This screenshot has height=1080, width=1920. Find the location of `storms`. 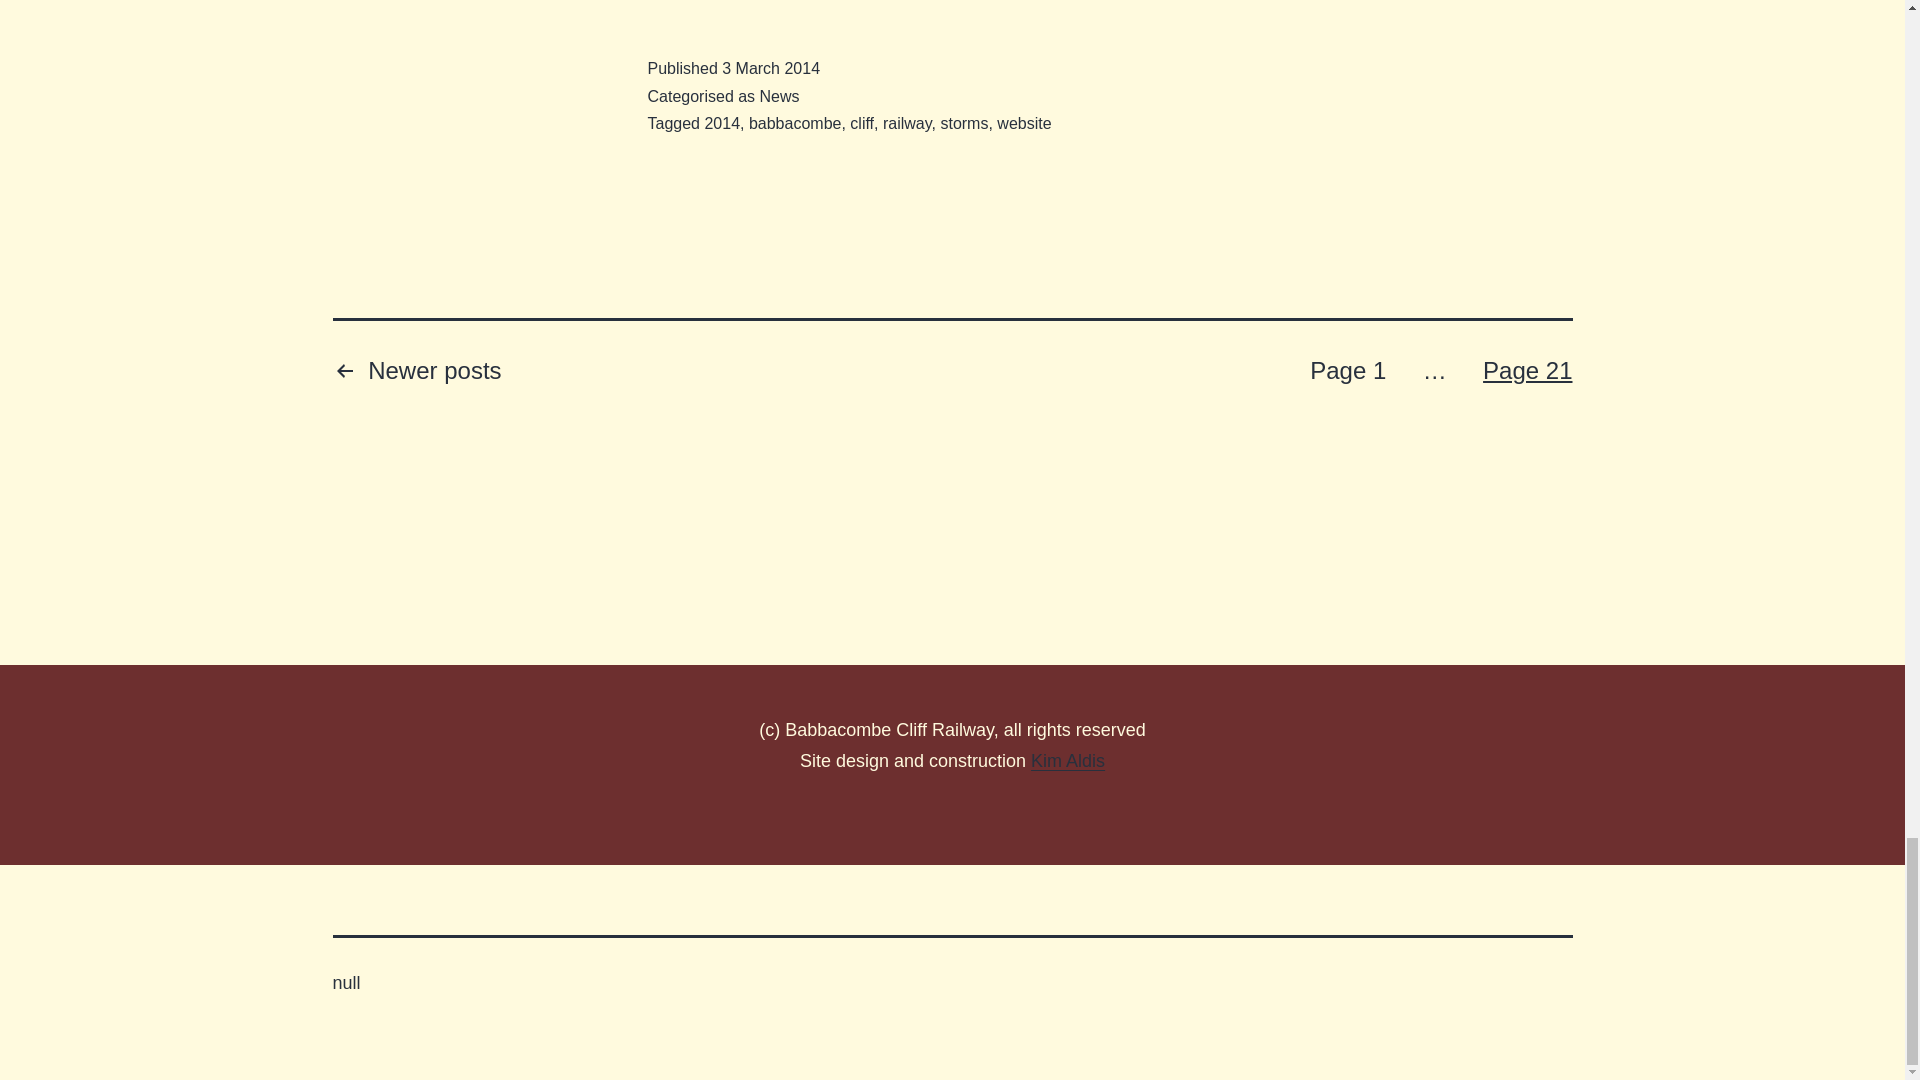

storms is located at coordinates (964, 122).